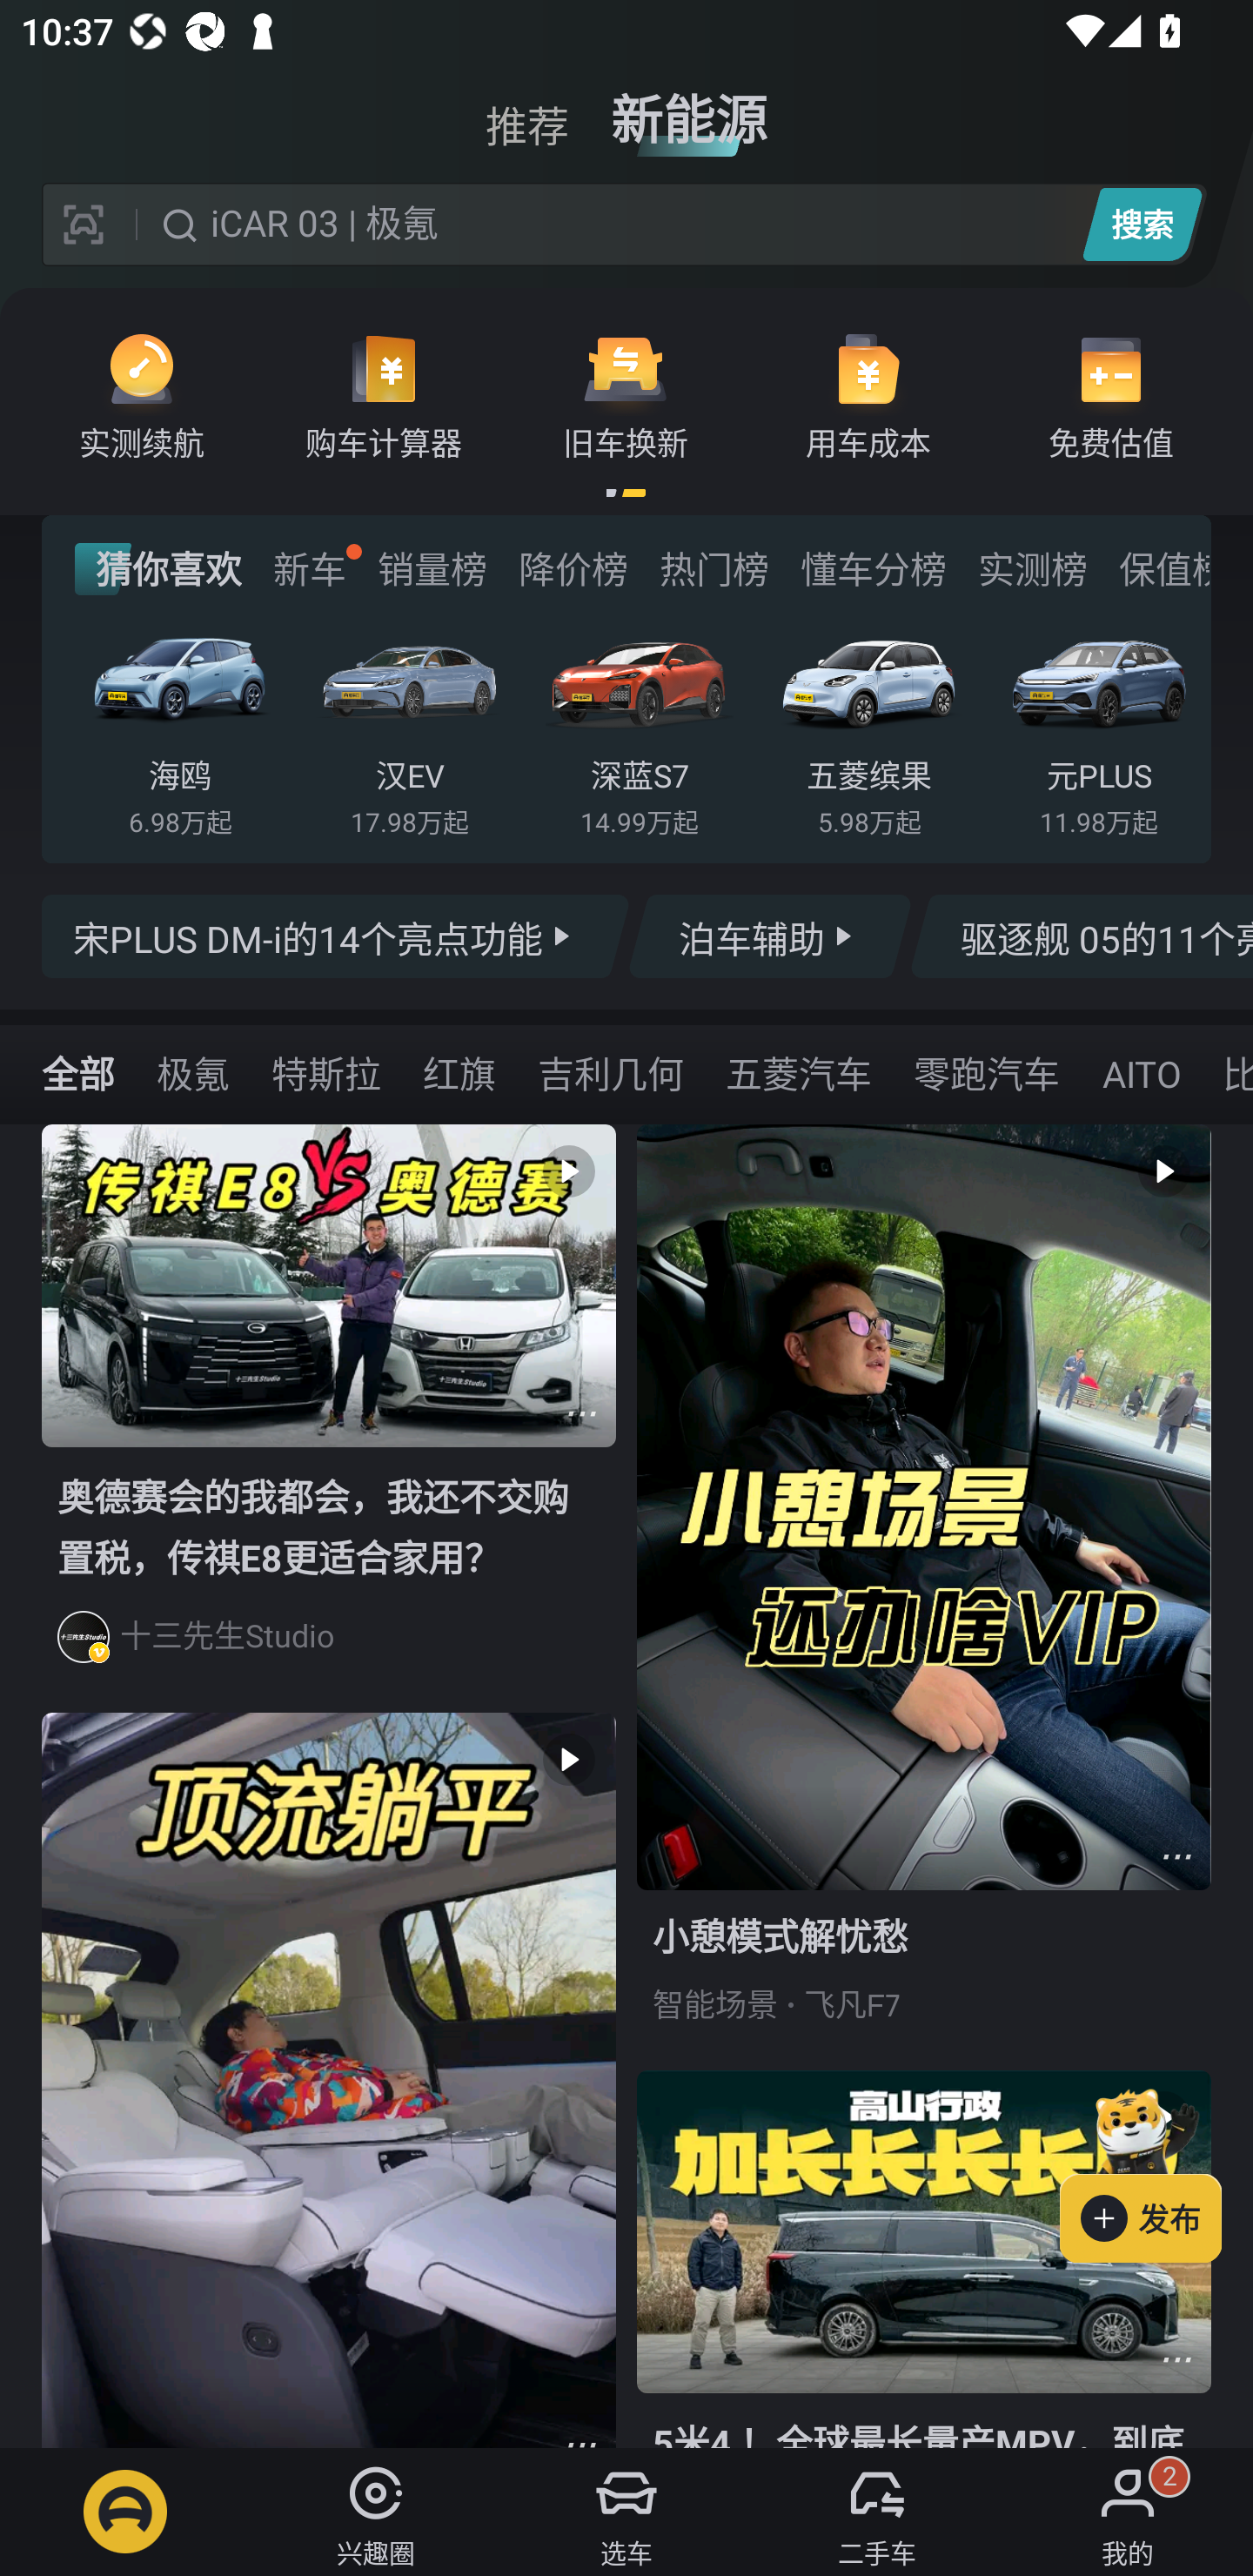  Describe the element at coordinates (78, 1072) in the screenshot. I see `全部` at that location.